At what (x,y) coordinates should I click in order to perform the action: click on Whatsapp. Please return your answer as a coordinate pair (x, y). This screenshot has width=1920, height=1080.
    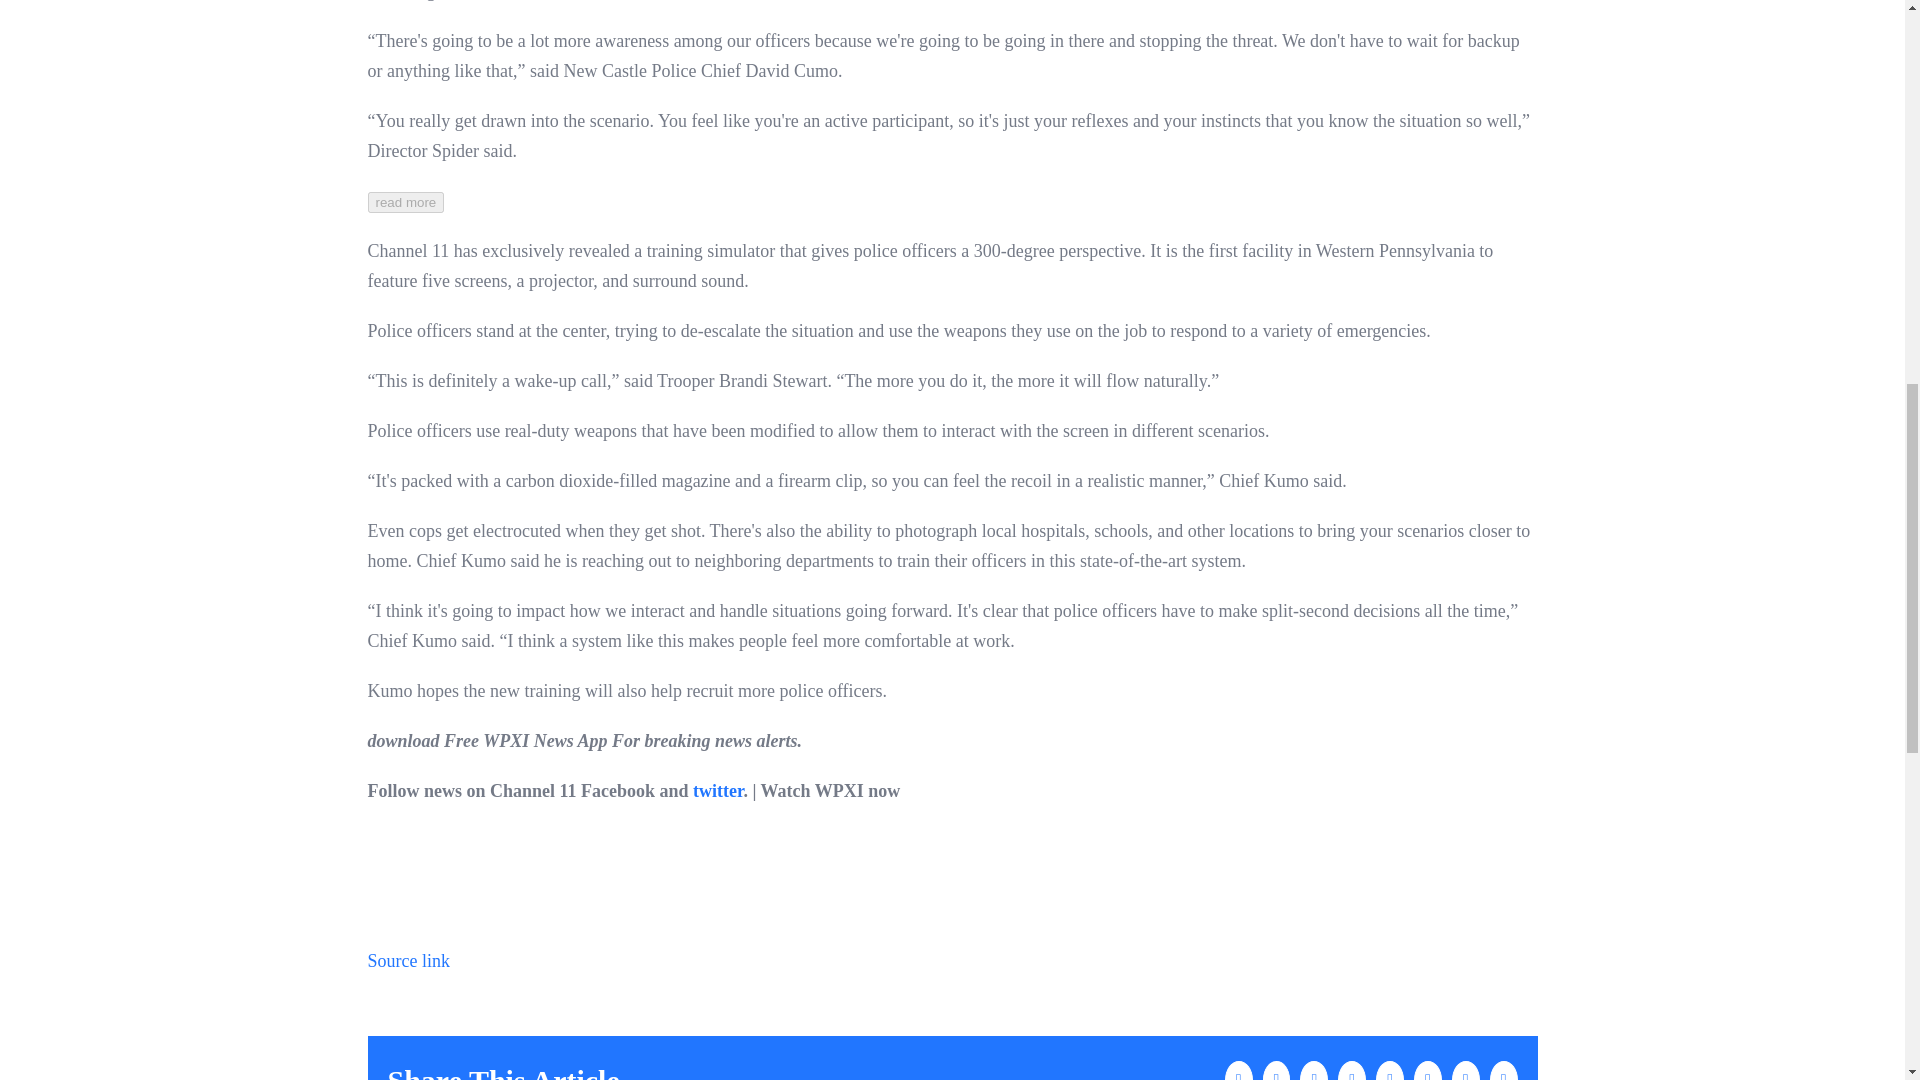
    Looking at the image, I should click on (1352, 1070).